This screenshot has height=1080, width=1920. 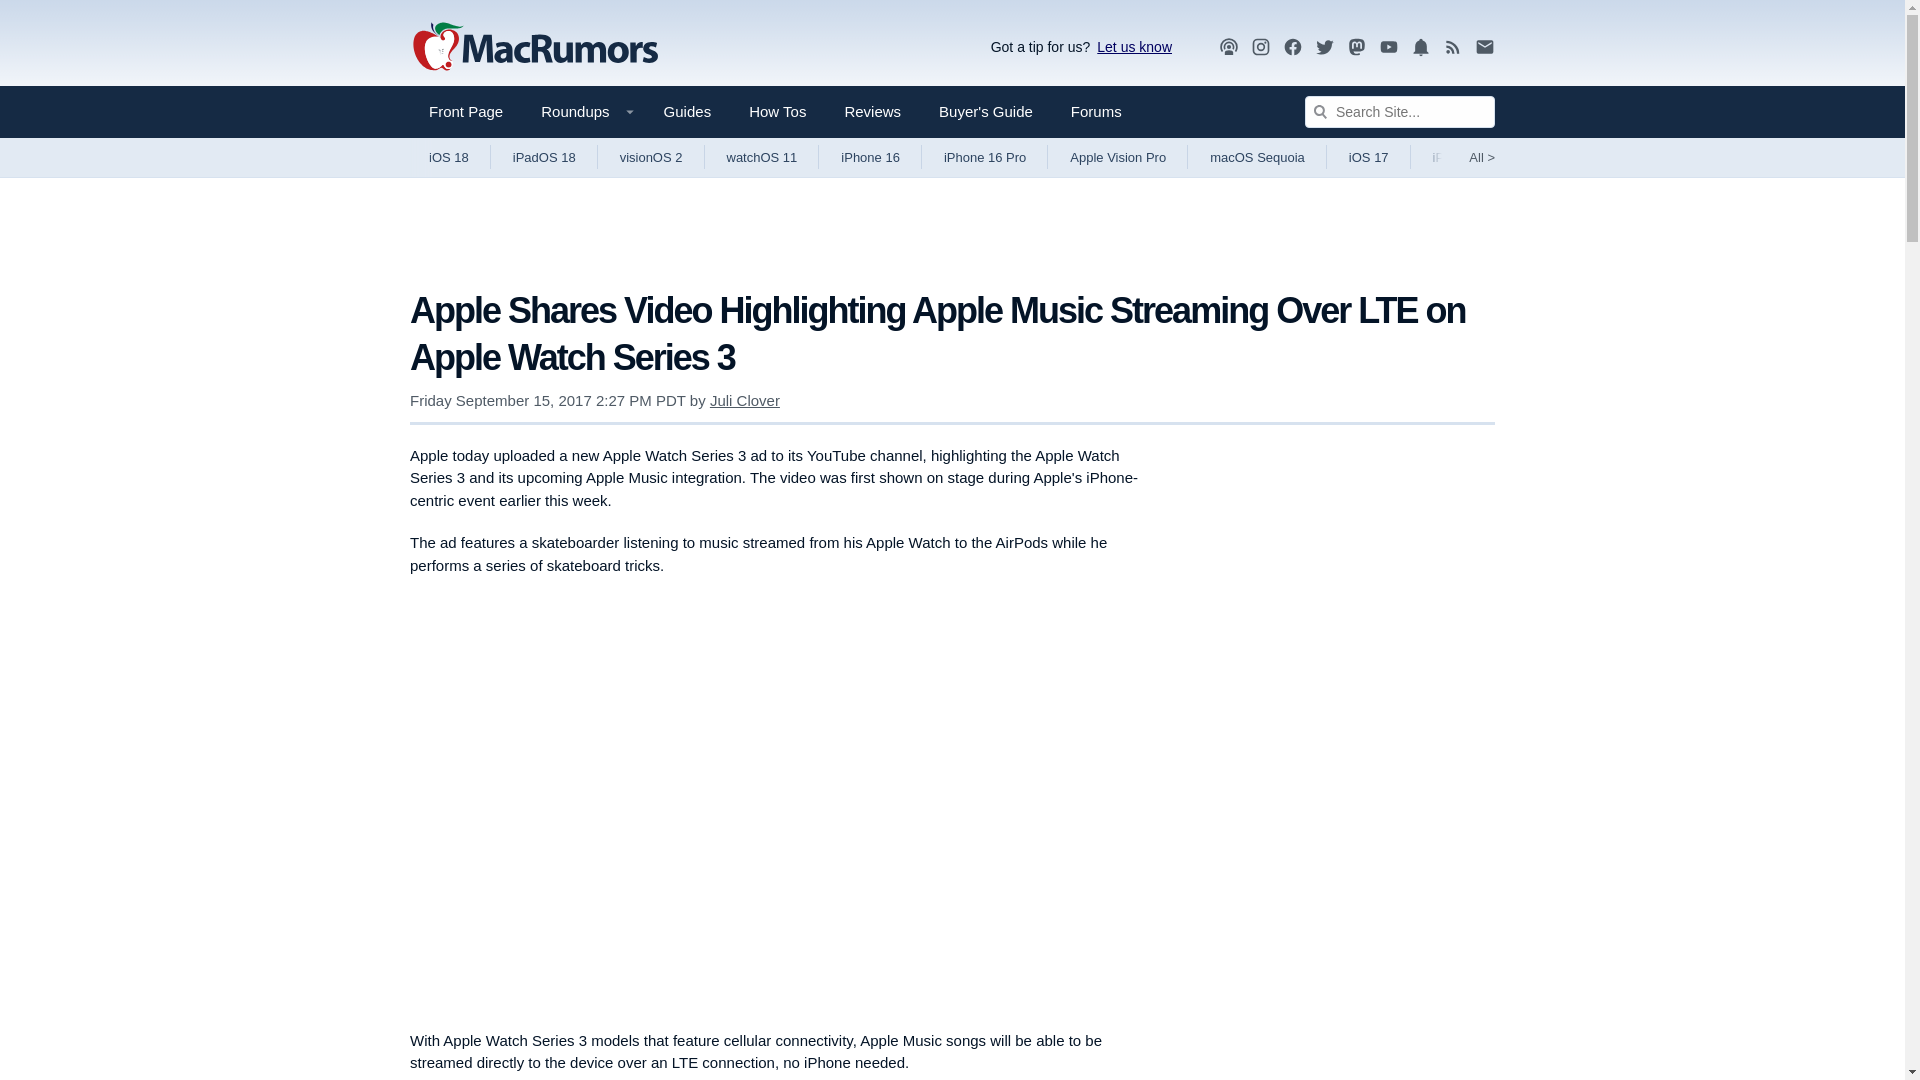 I want to click on Front Page, so click(x=466, y=112).